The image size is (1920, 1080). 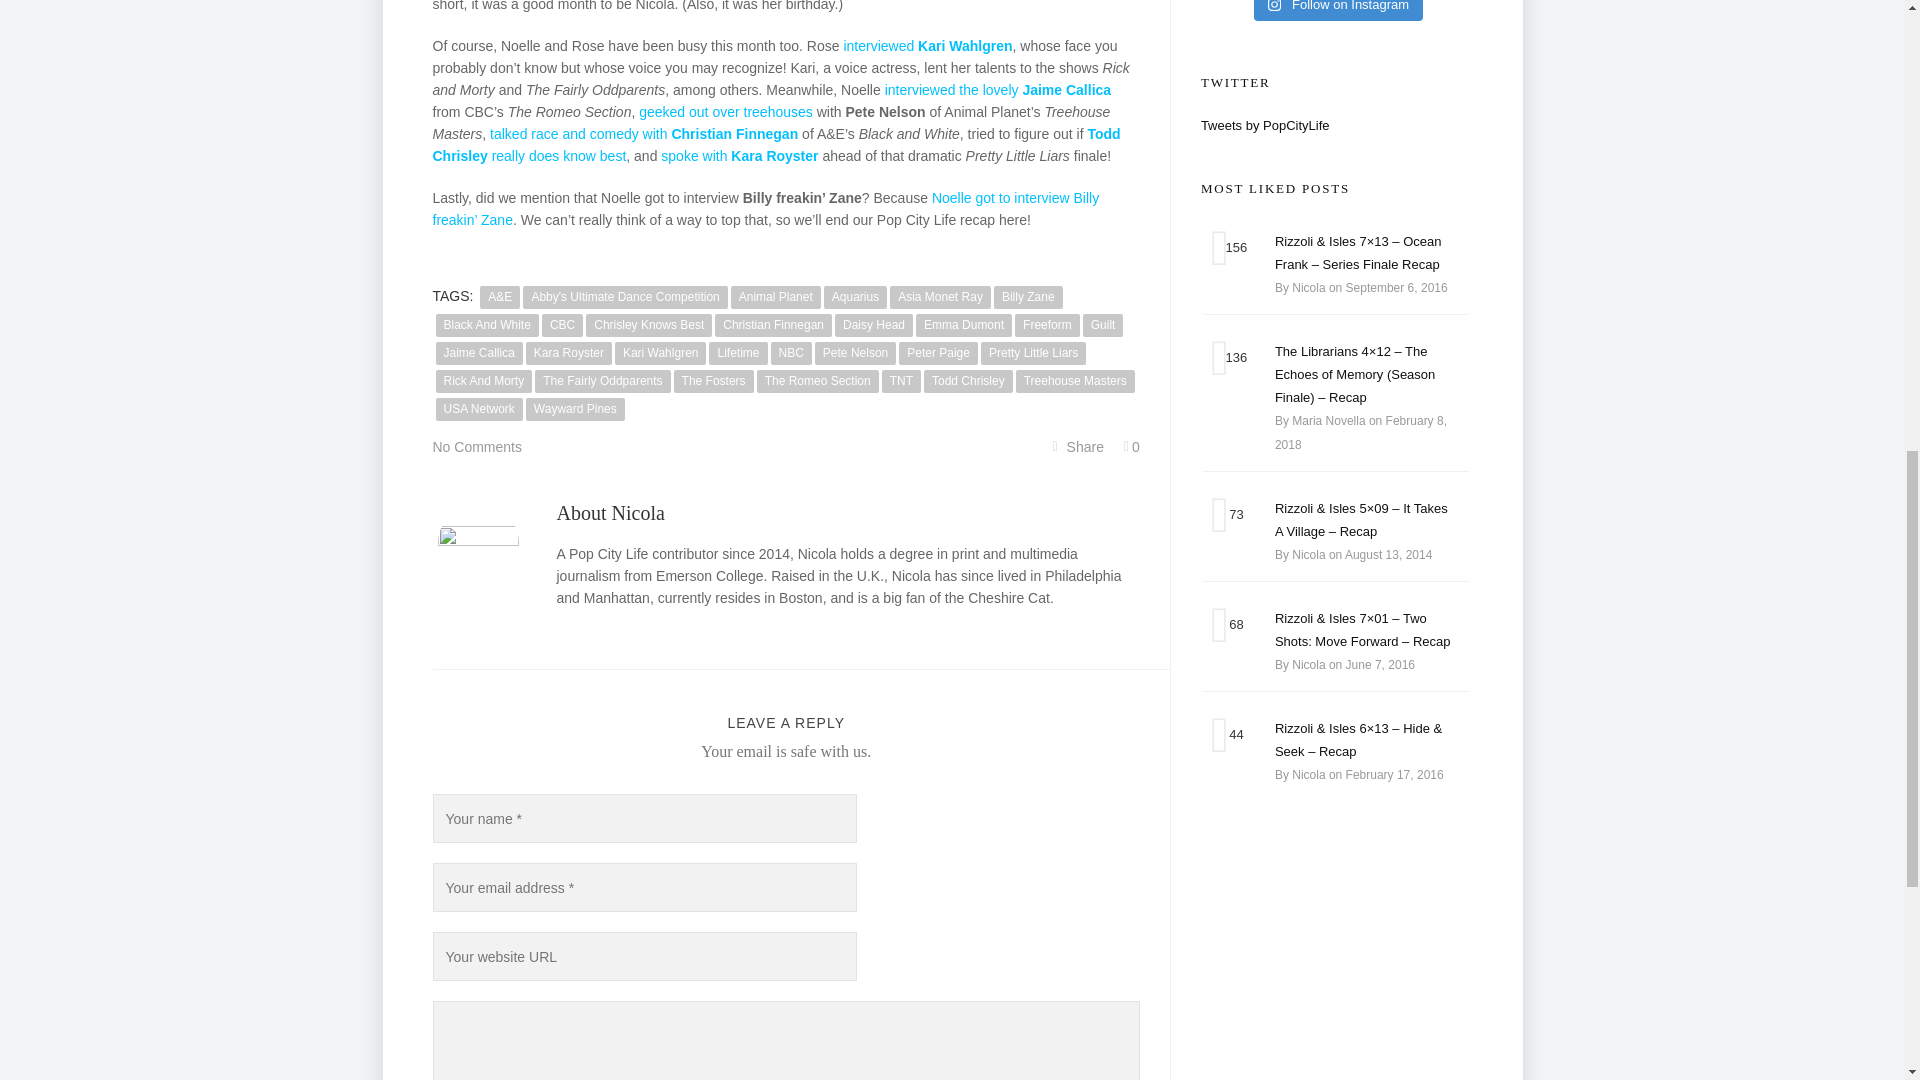 I want to click on Abby'S Ultimate Dance Competition, so click(x=624, y=297).